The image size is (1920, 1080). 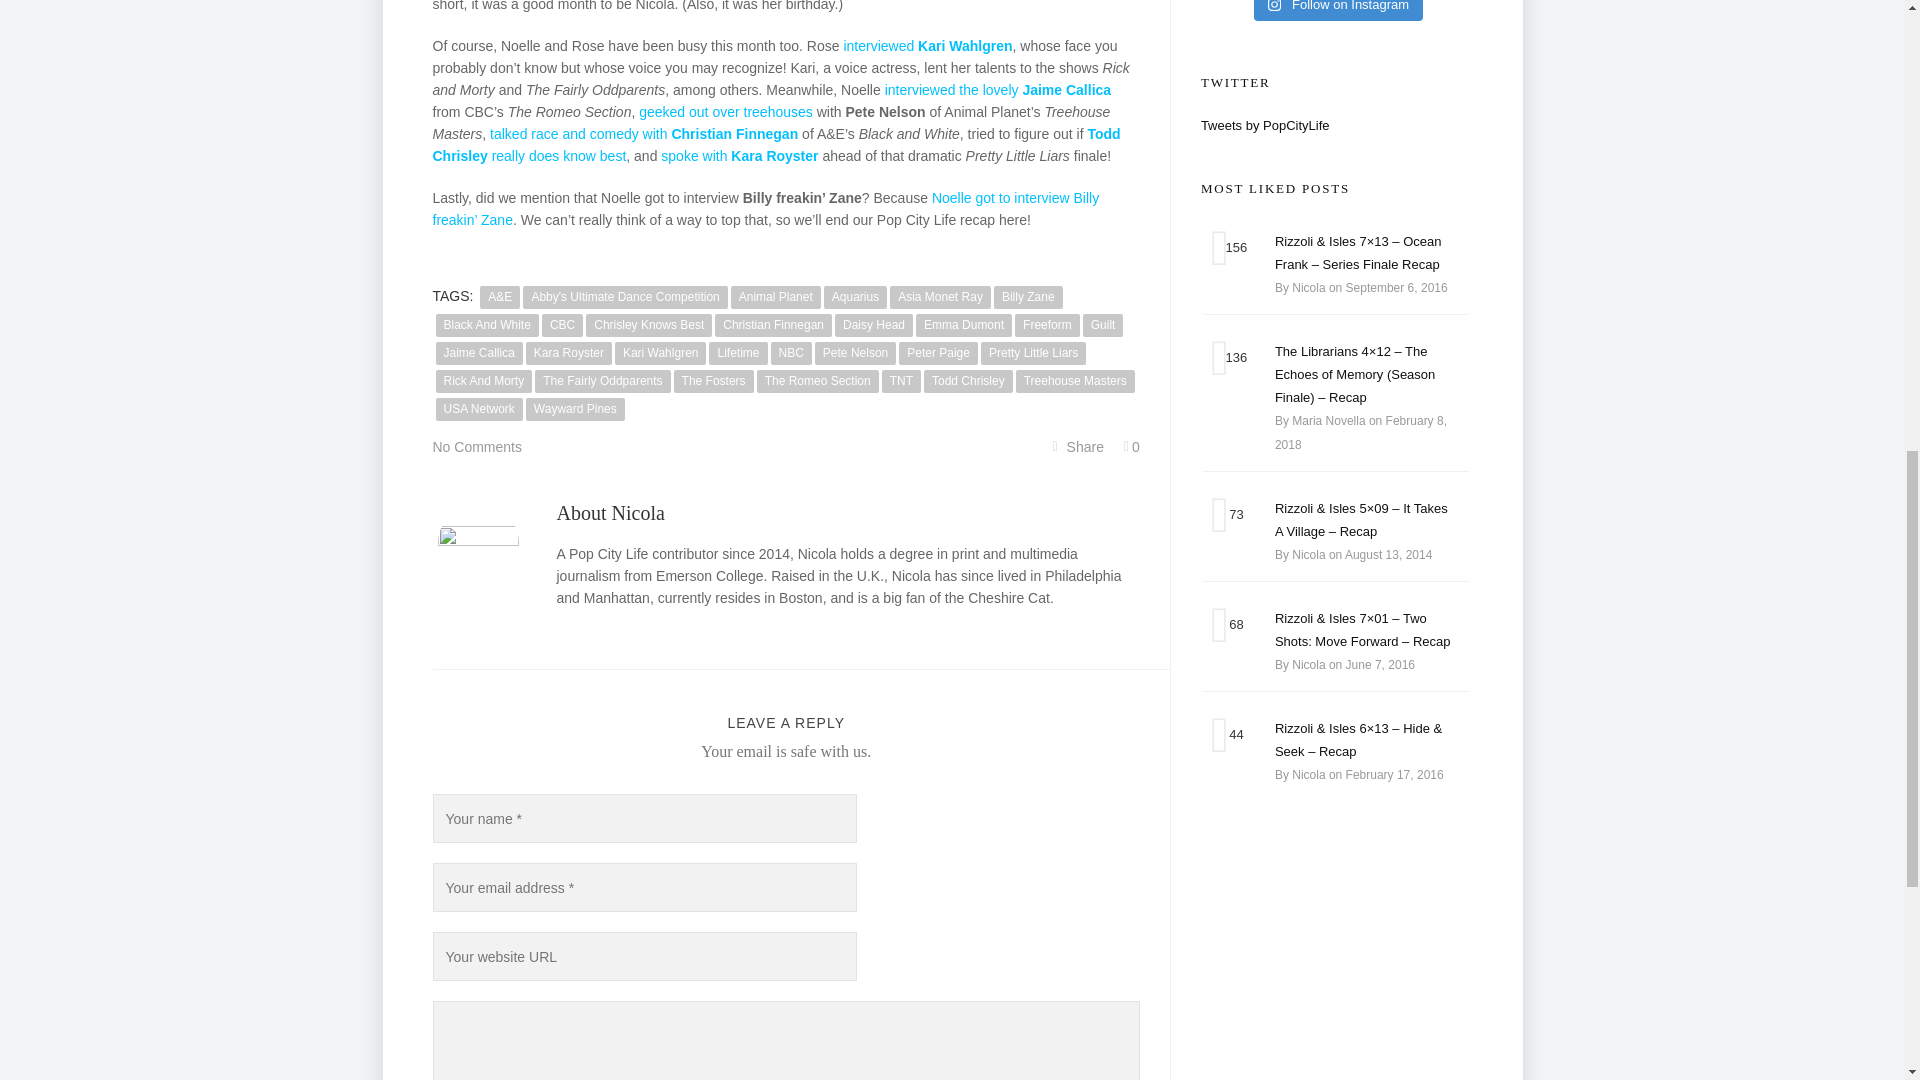 I want to click on Abby'S Ultimate Dance Competition, so click(x=624, y=297).